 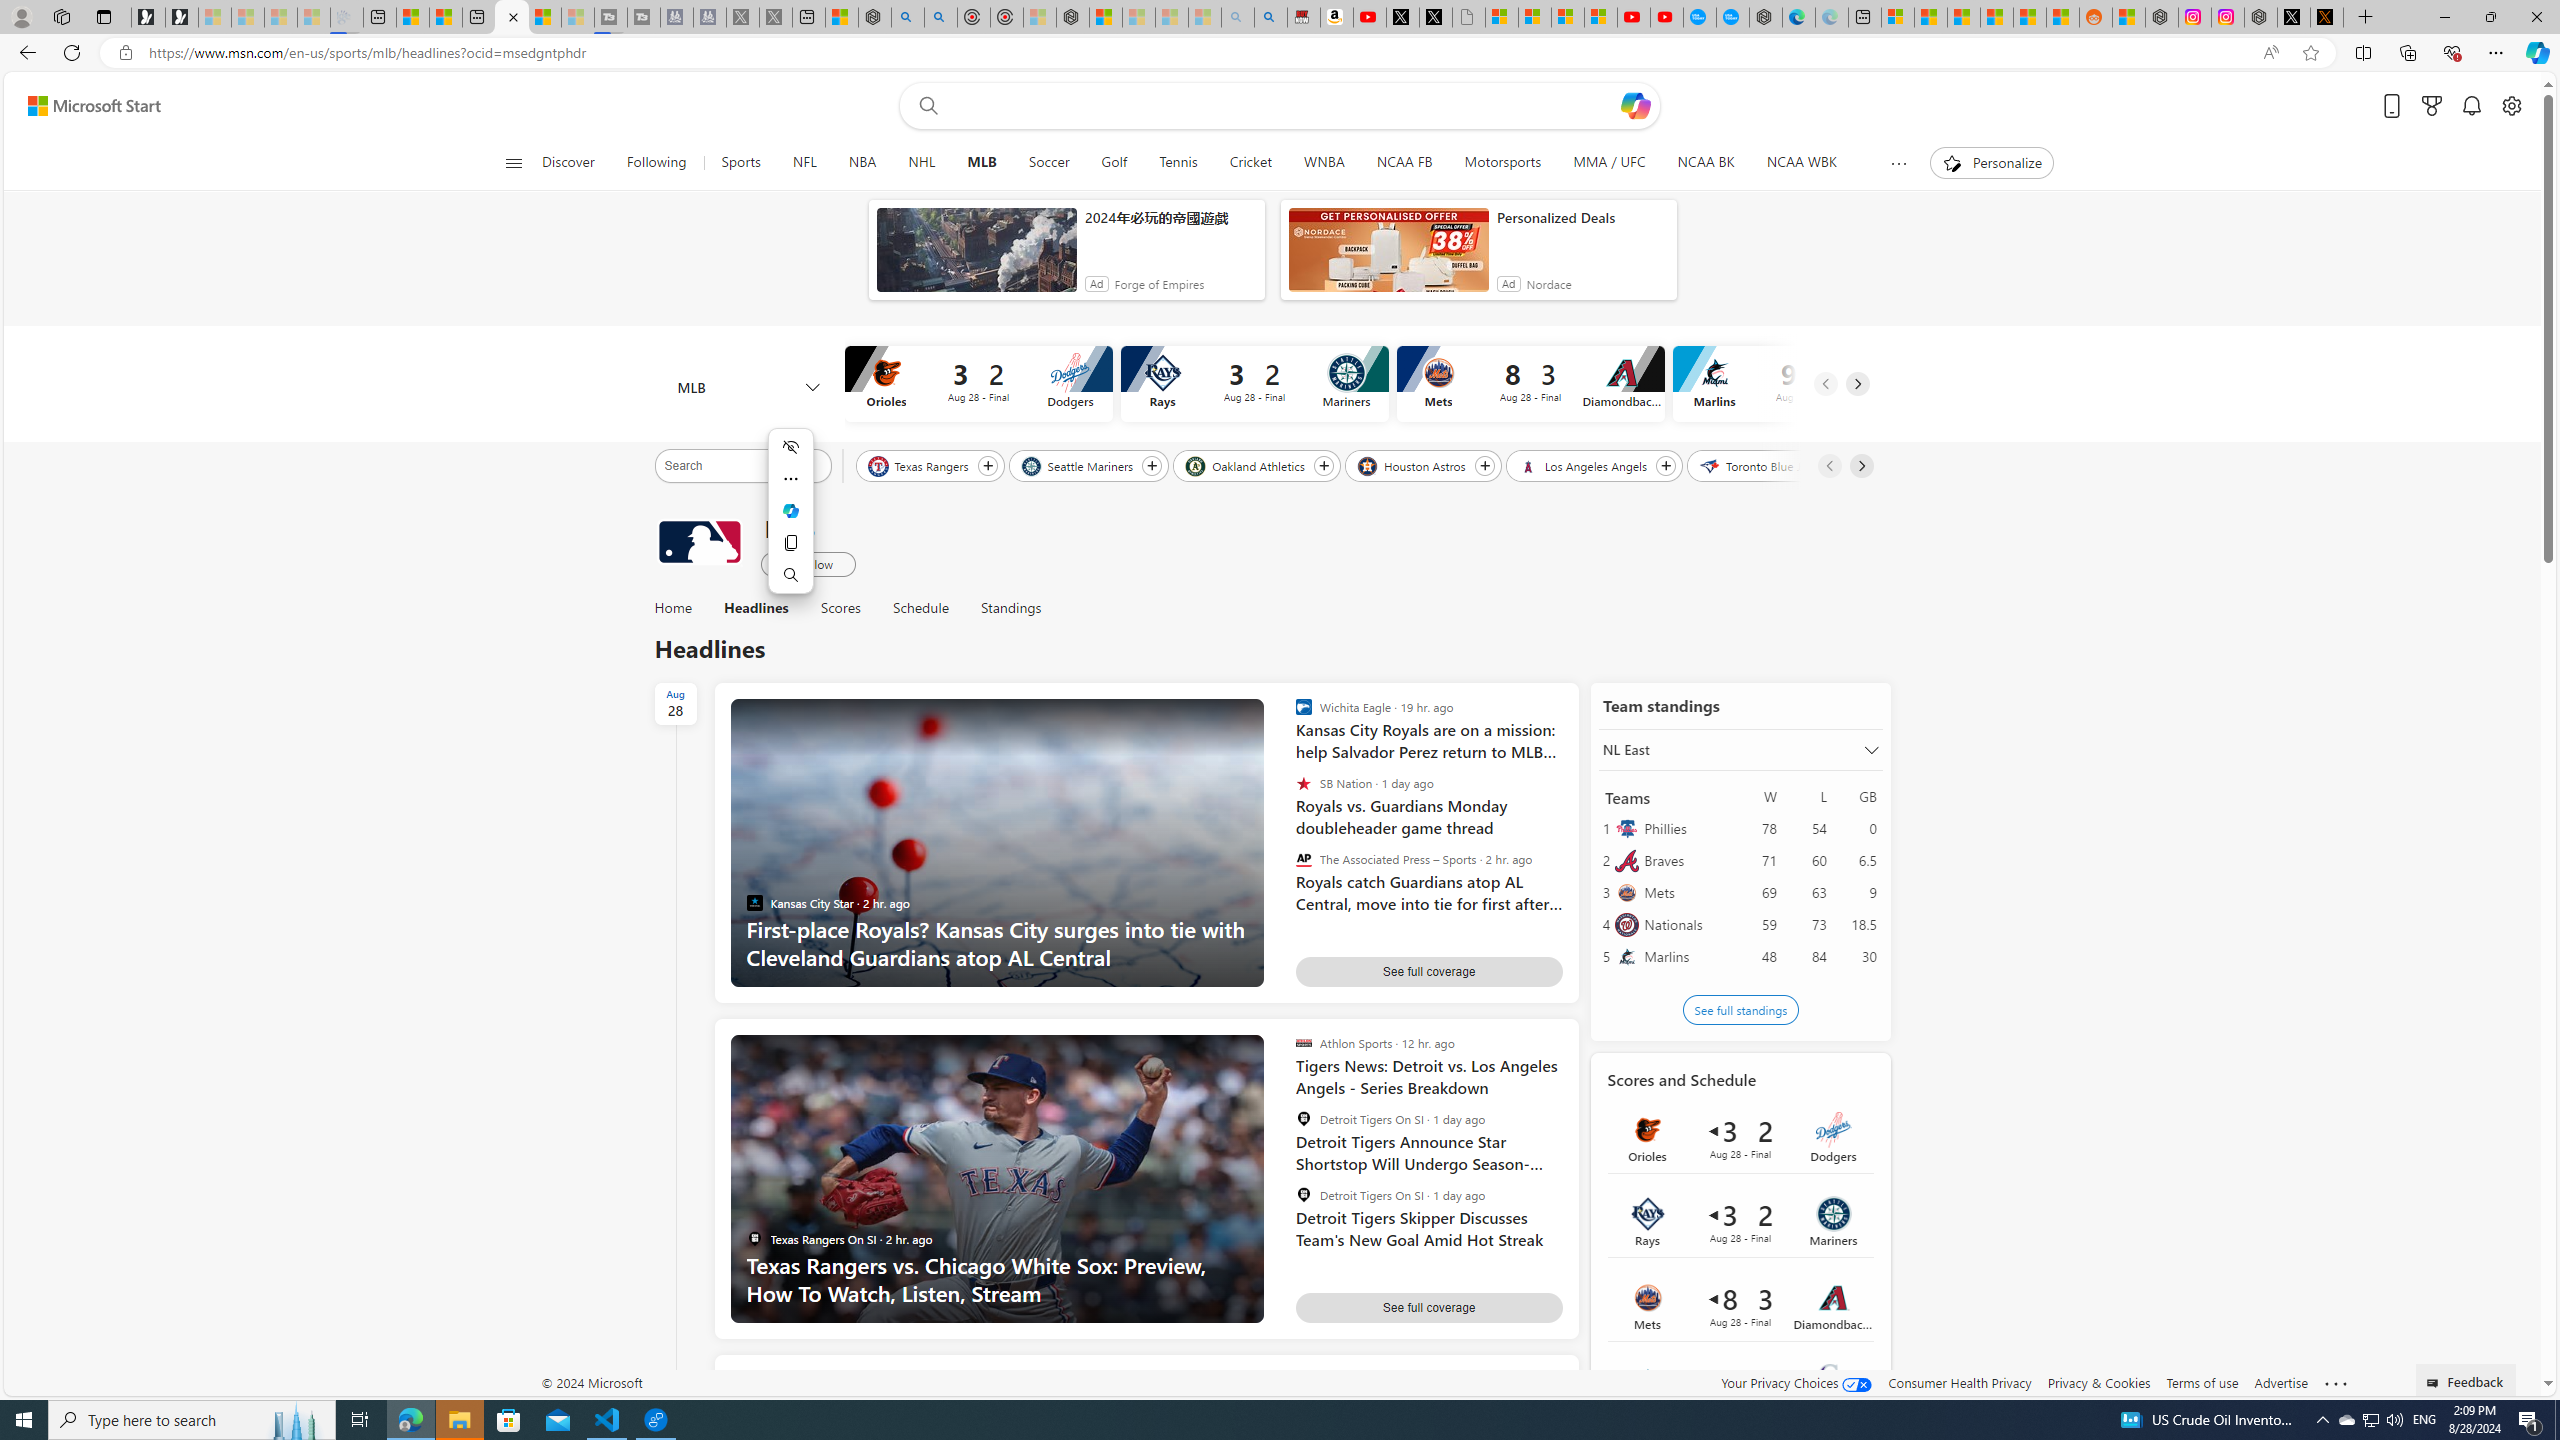 What do you see at coordinates (1158, 284) in the screenshot?
I see `Forge of Empires` at bounding box center [1158, 284].